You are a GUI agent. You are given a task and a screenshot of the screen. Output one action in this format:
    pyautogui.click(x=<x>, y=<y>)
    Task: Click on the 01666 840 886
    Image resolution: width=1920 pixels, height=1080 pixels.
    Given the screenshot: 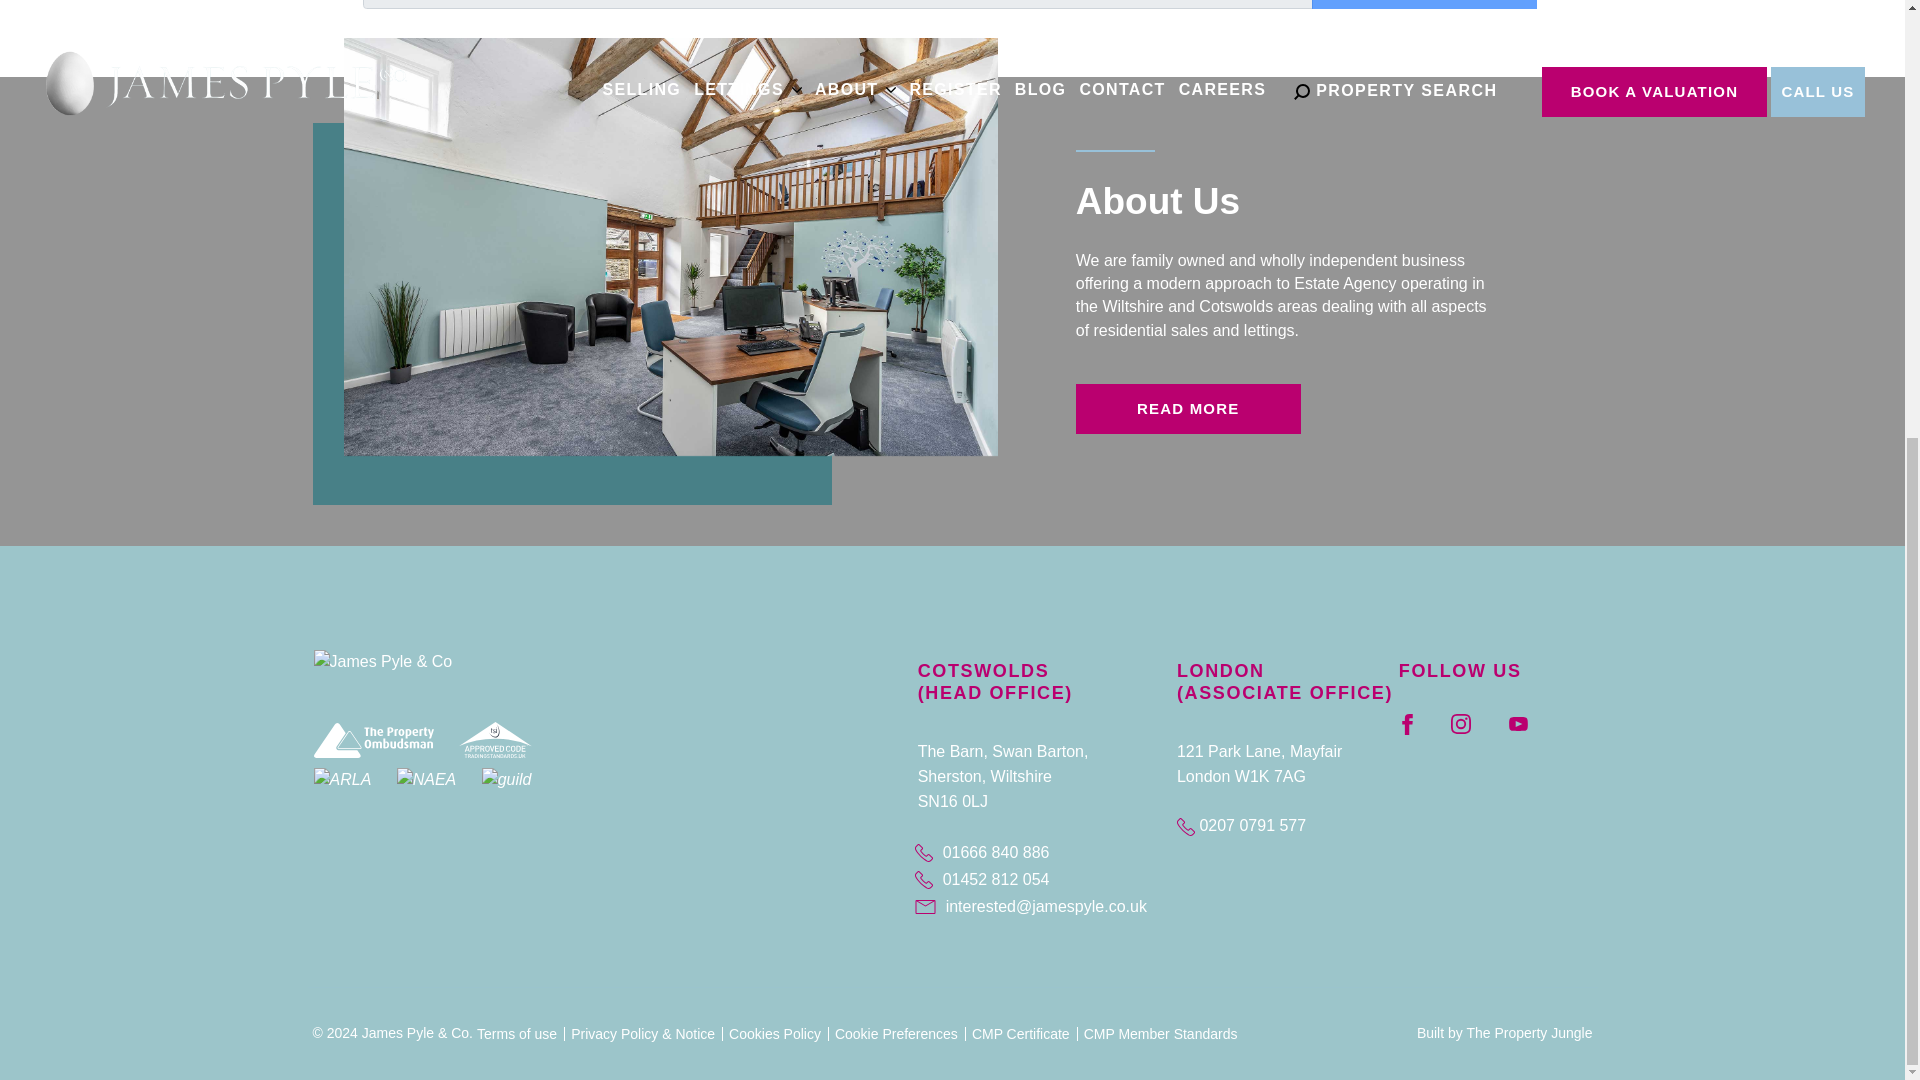 What is the action you would take?
    pyautogui.click(x=1041, y=854)
    